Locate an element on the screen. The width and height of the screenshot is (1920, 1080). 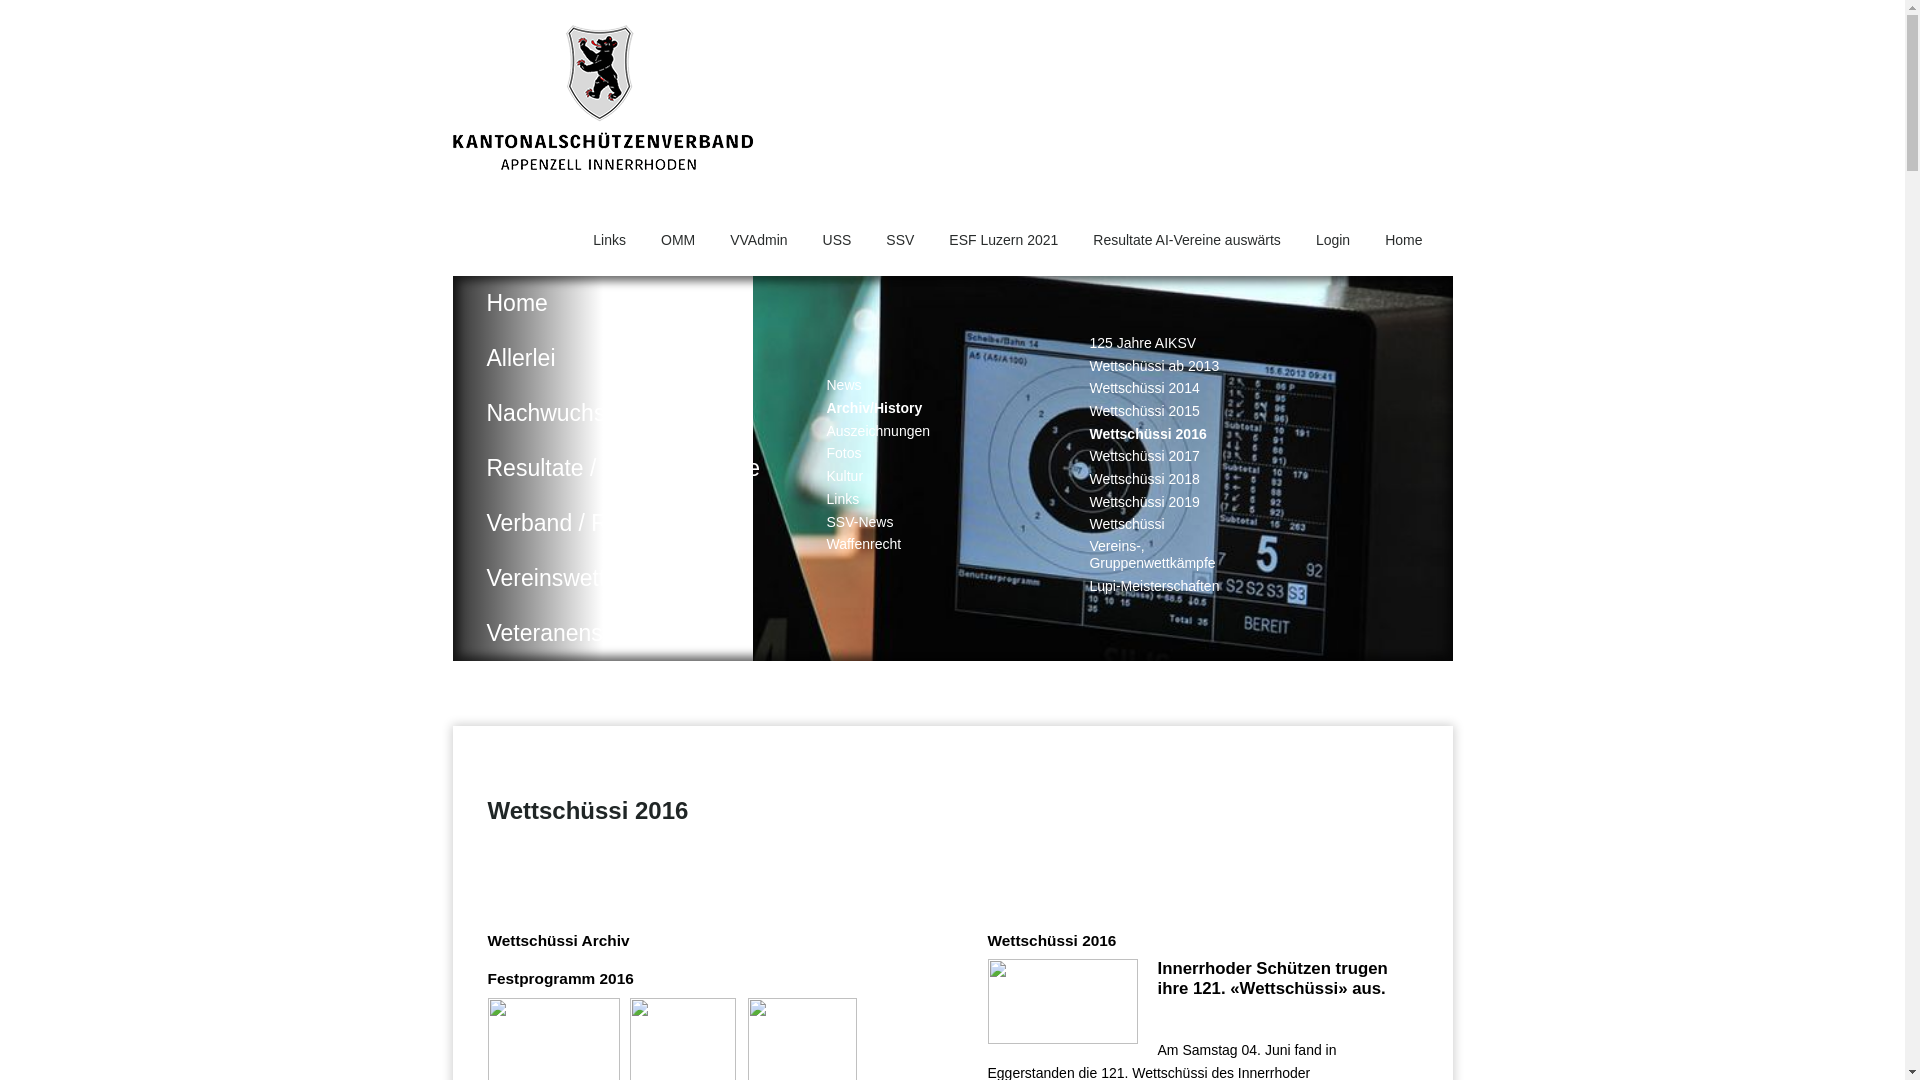
VVAdmin is located at coordinates (758, 240).